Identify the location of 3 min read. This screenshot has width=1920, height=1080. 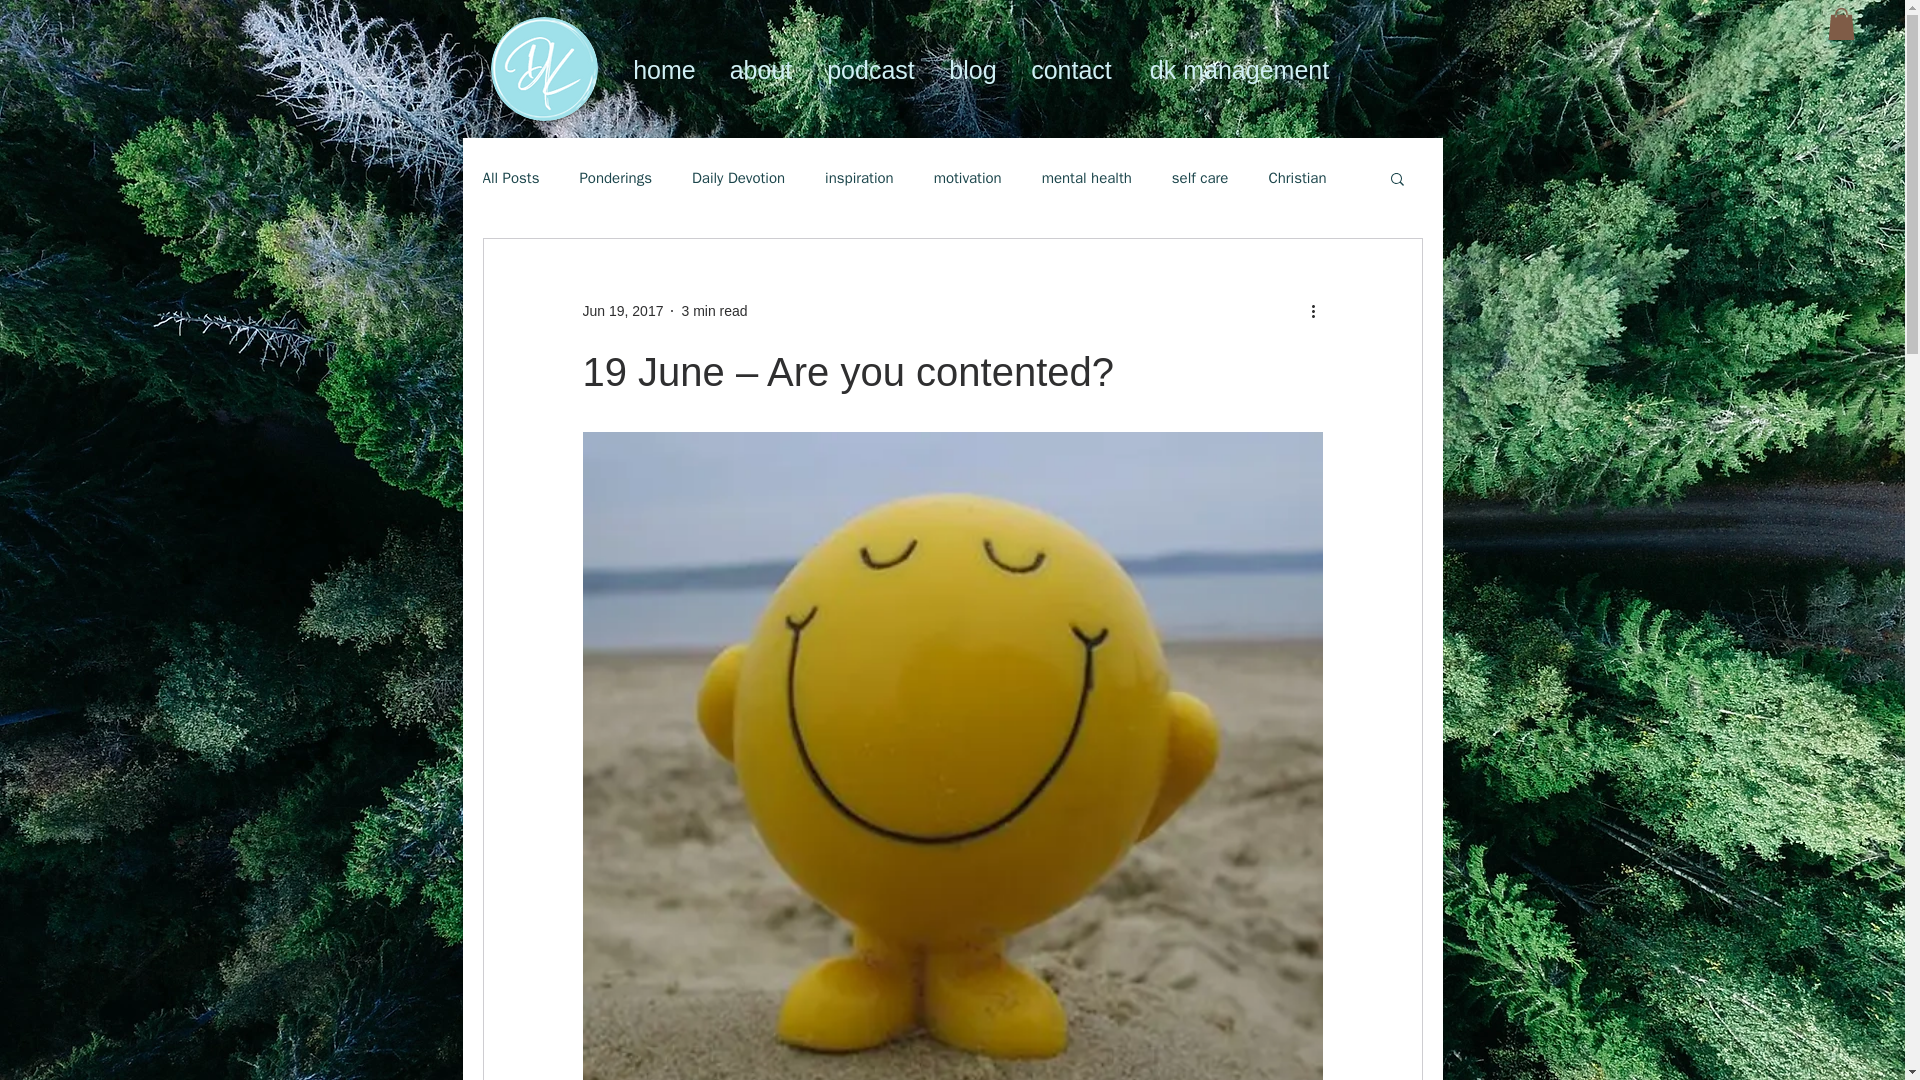
(714, 310).